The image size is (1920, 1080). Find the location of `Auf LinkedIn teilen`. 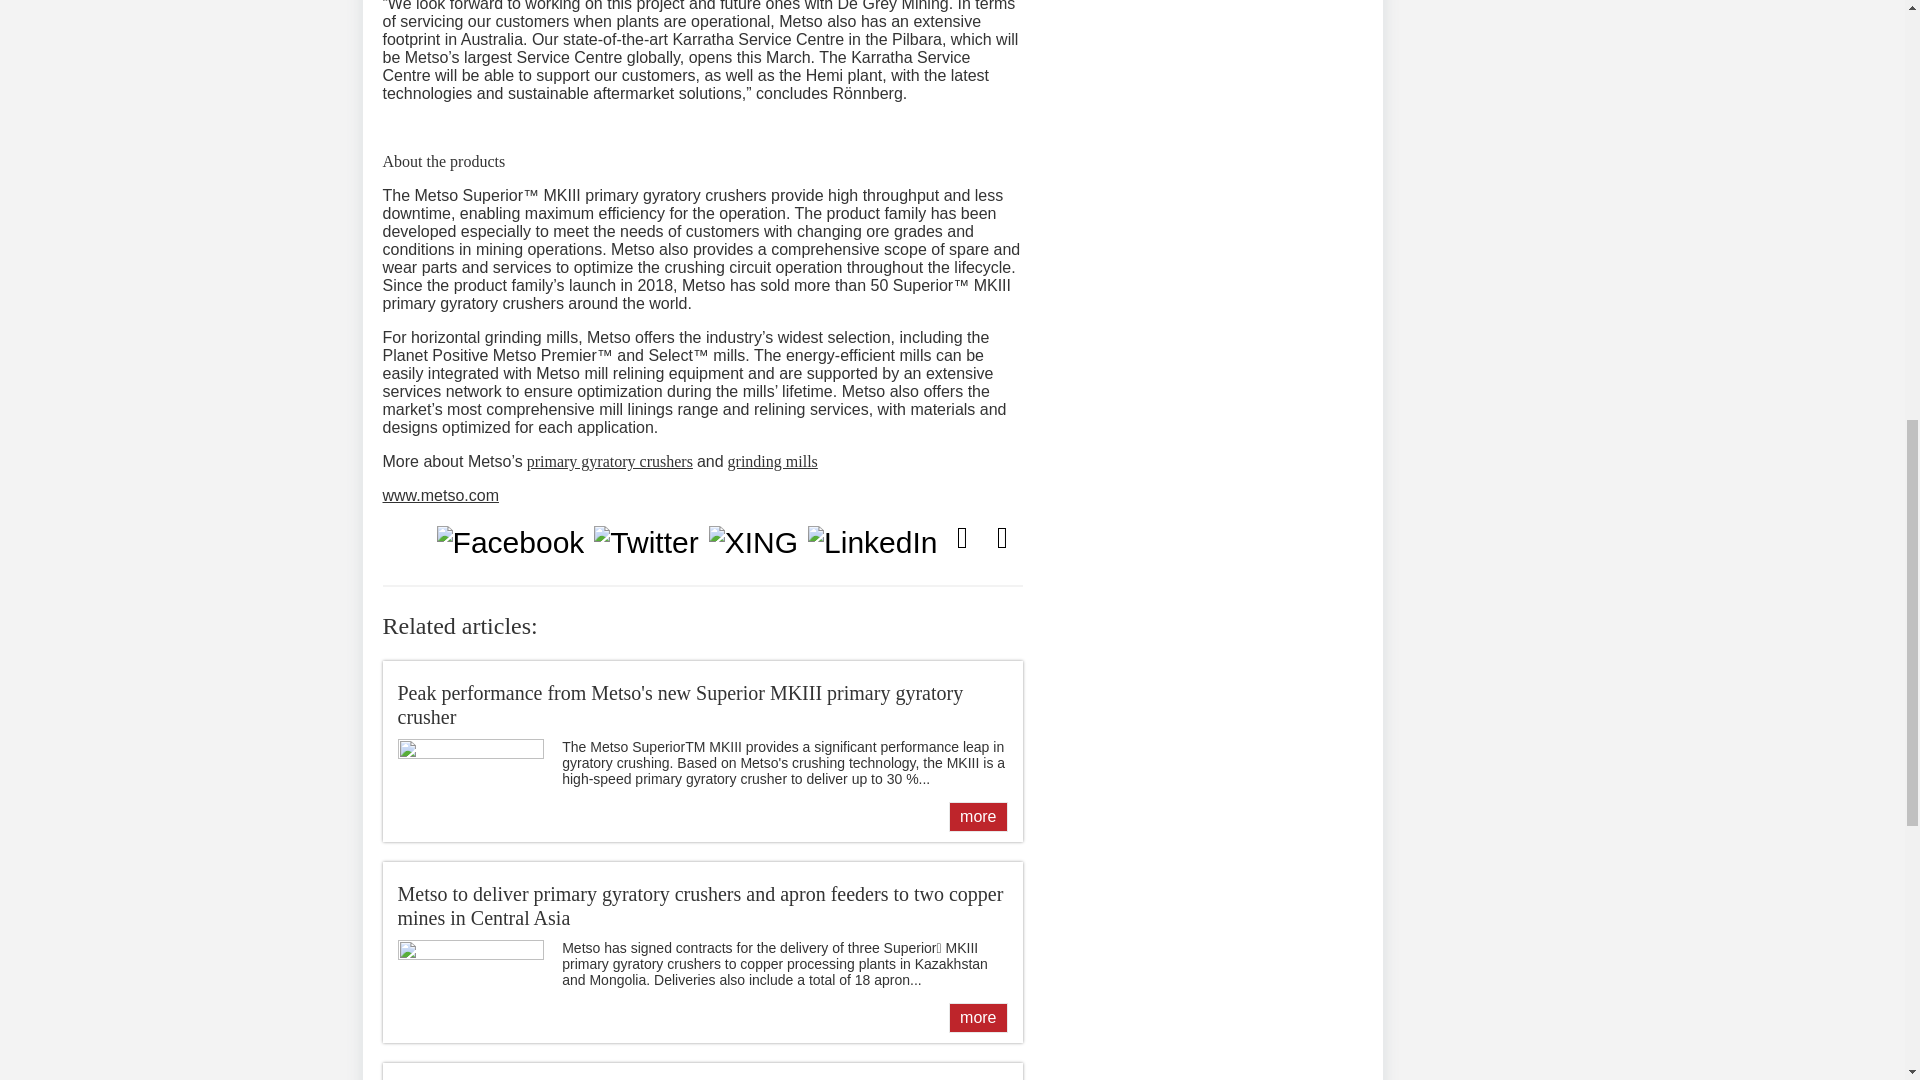

Auf LinkedIn teilen is located at coordinates (872, 542).